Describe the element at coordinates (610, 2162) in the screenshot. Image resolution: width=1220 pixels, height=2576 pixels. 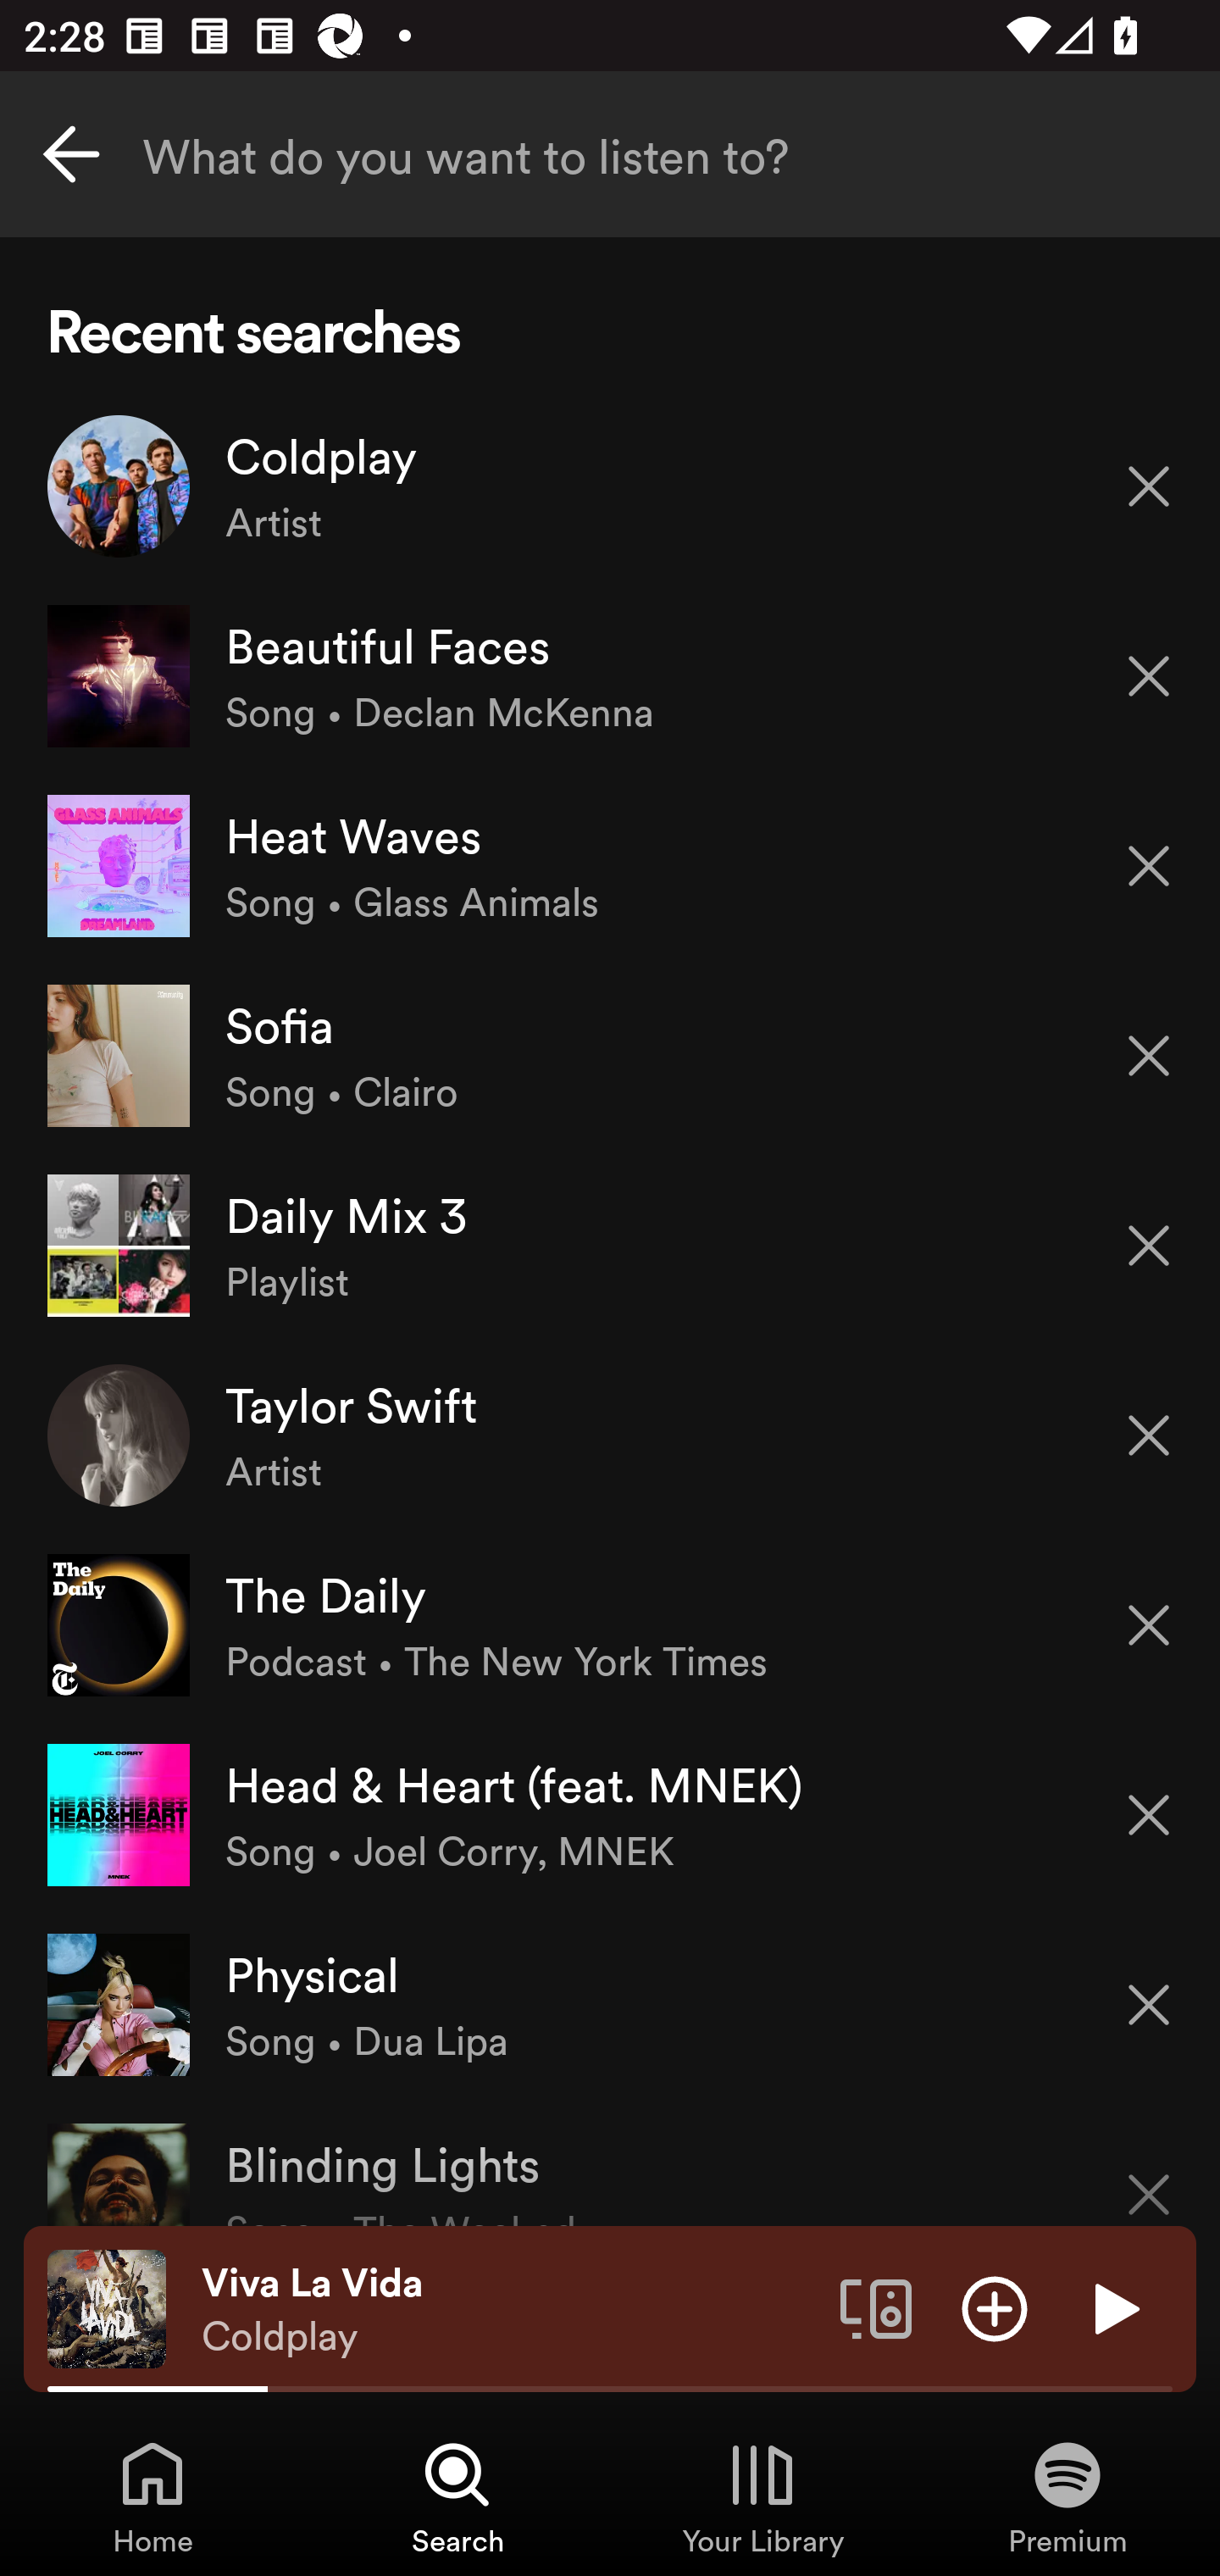
I see `Blinding Lights Song • The Weeknd Remove` at that location.